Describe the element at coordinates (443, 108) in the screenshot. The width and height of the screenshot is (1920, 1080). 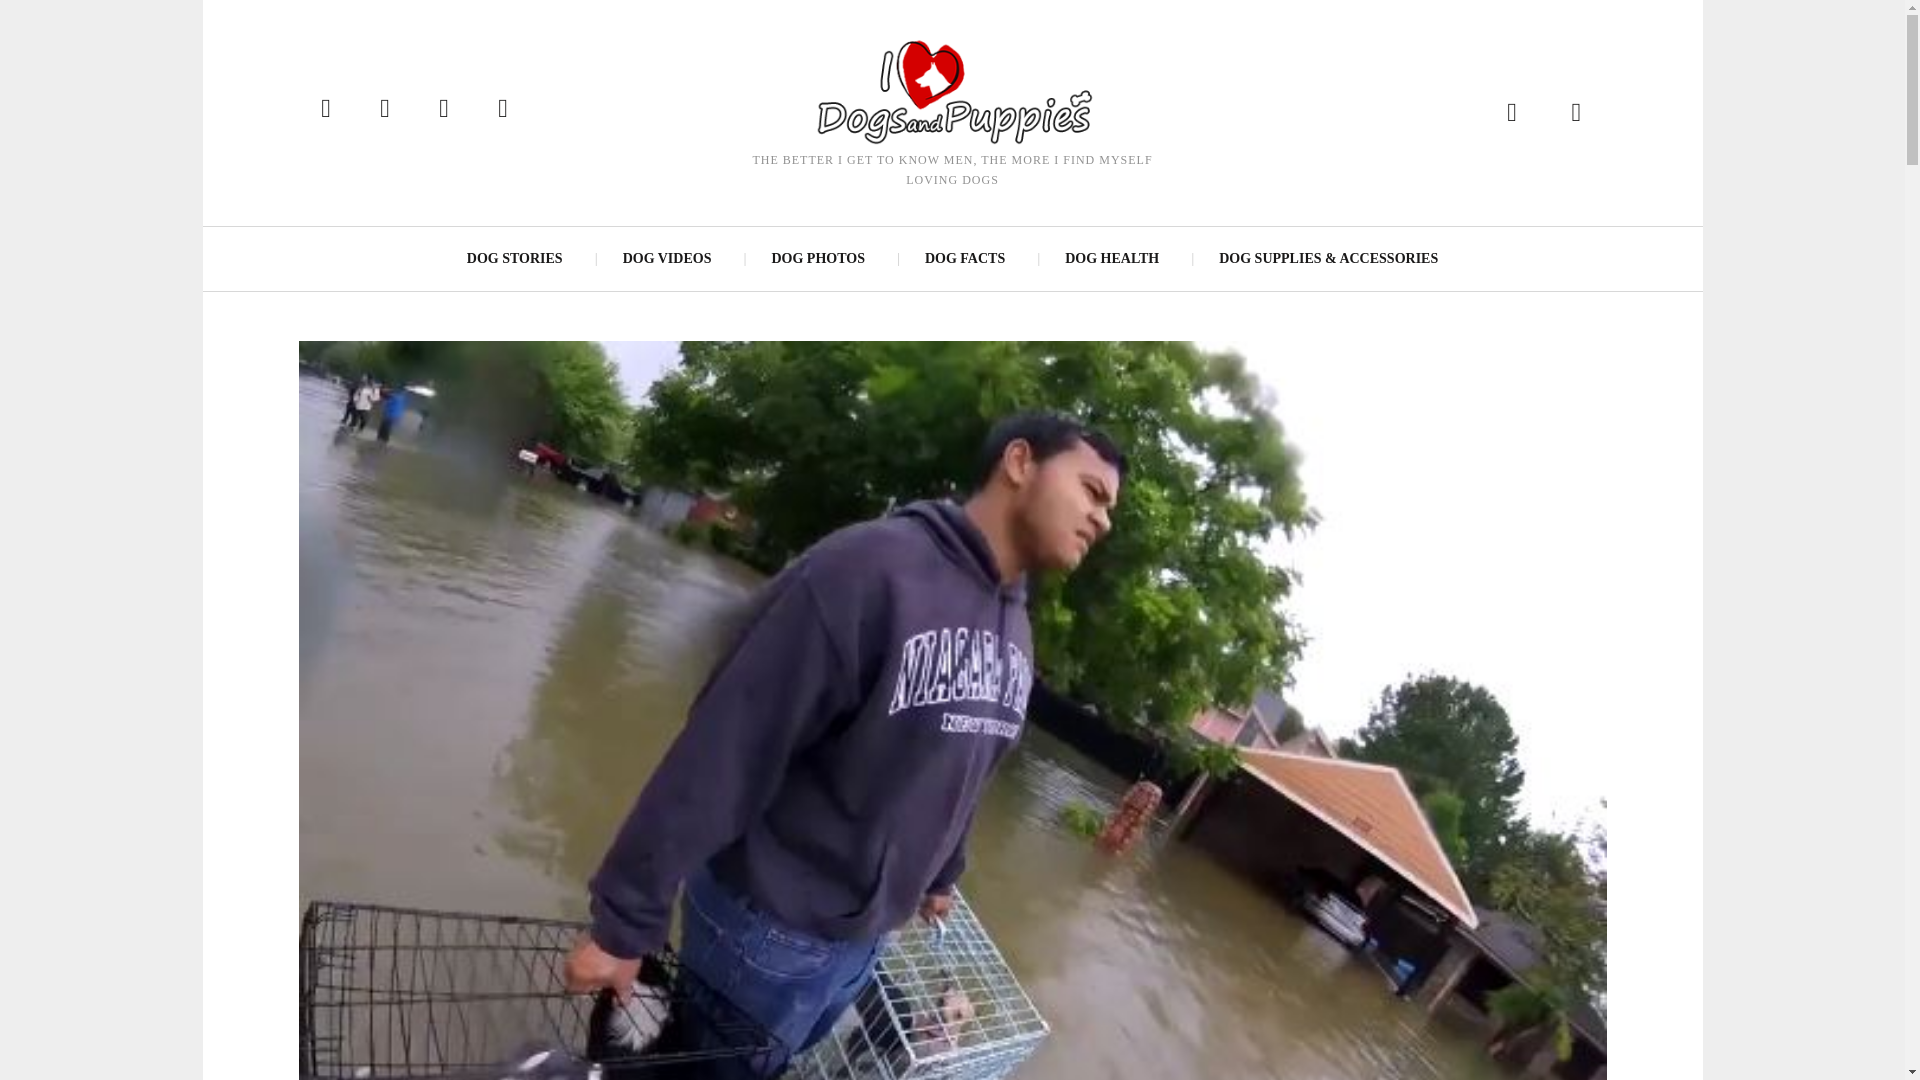
I see `twitter` at that location.